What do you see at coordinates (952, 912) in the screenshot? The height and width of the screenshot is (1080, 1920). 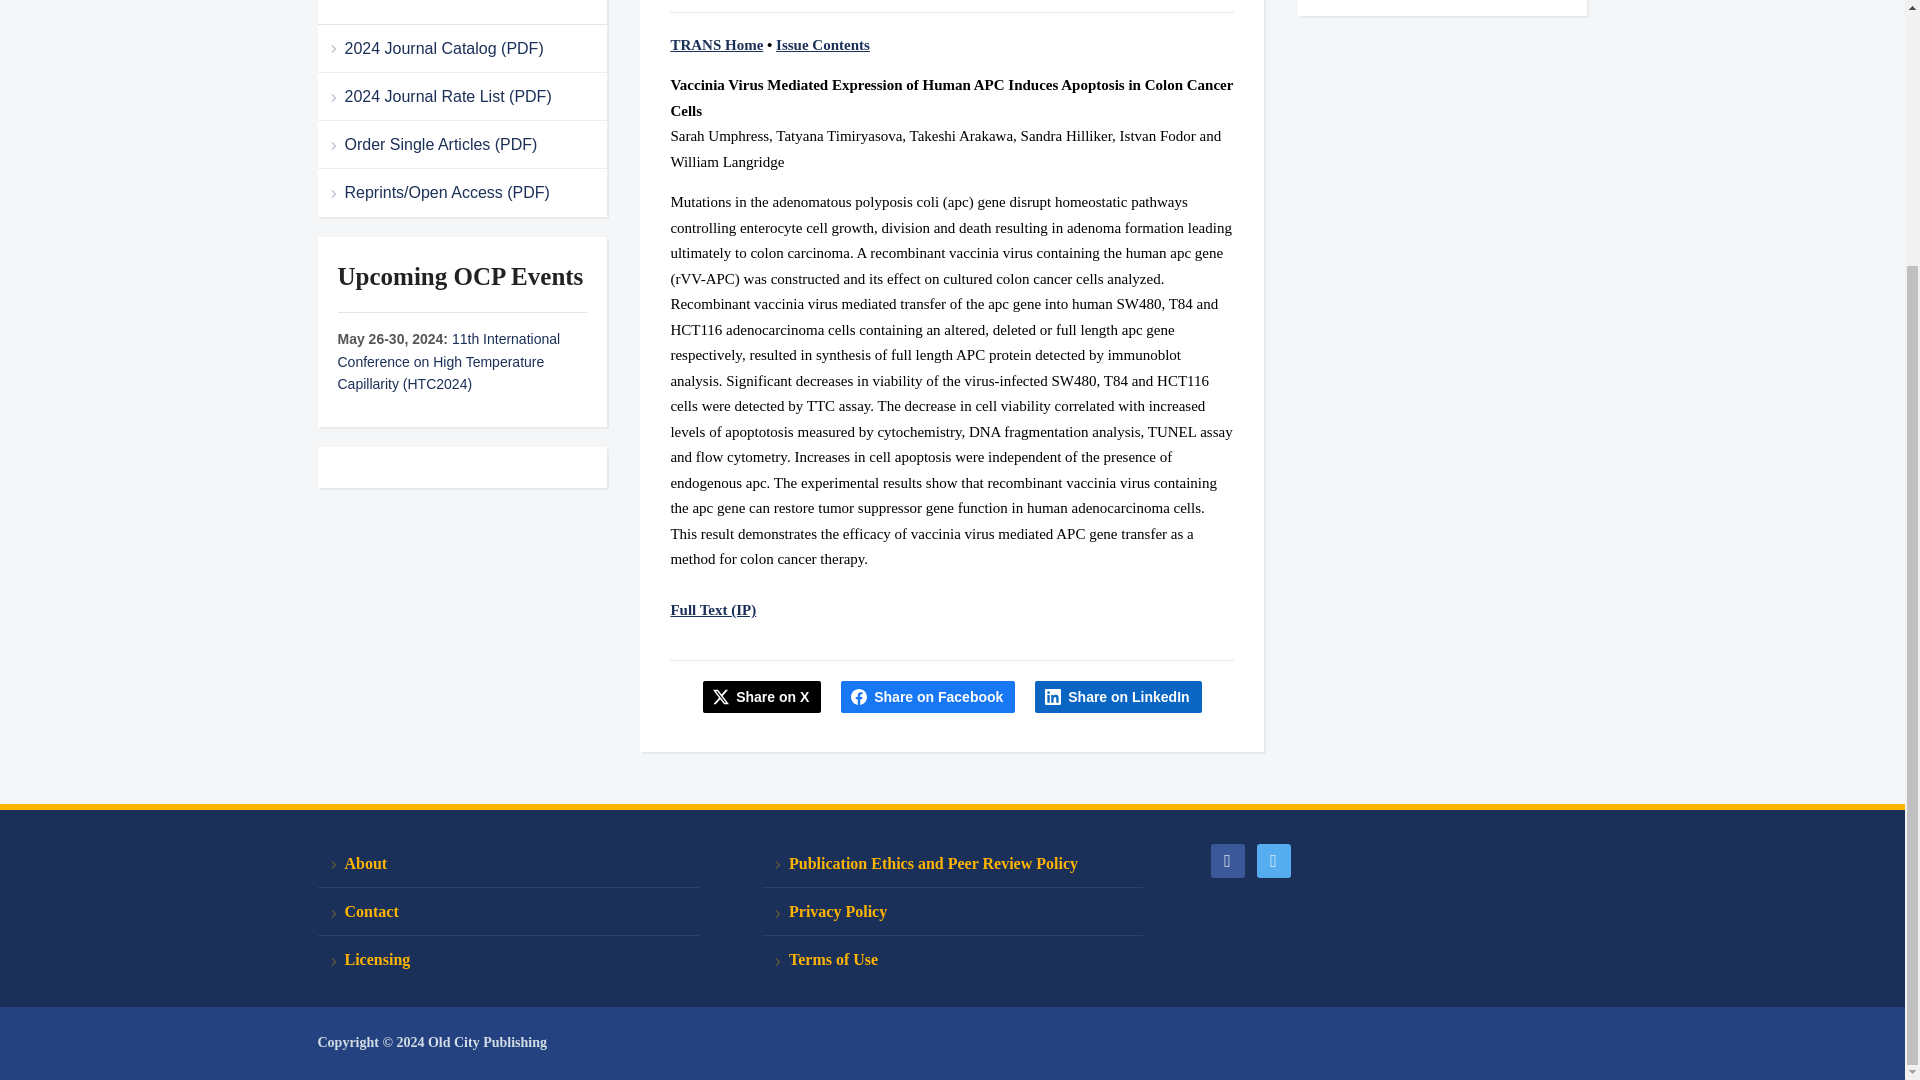 I see `Privacy Policy` at bounding box center [952, 912].